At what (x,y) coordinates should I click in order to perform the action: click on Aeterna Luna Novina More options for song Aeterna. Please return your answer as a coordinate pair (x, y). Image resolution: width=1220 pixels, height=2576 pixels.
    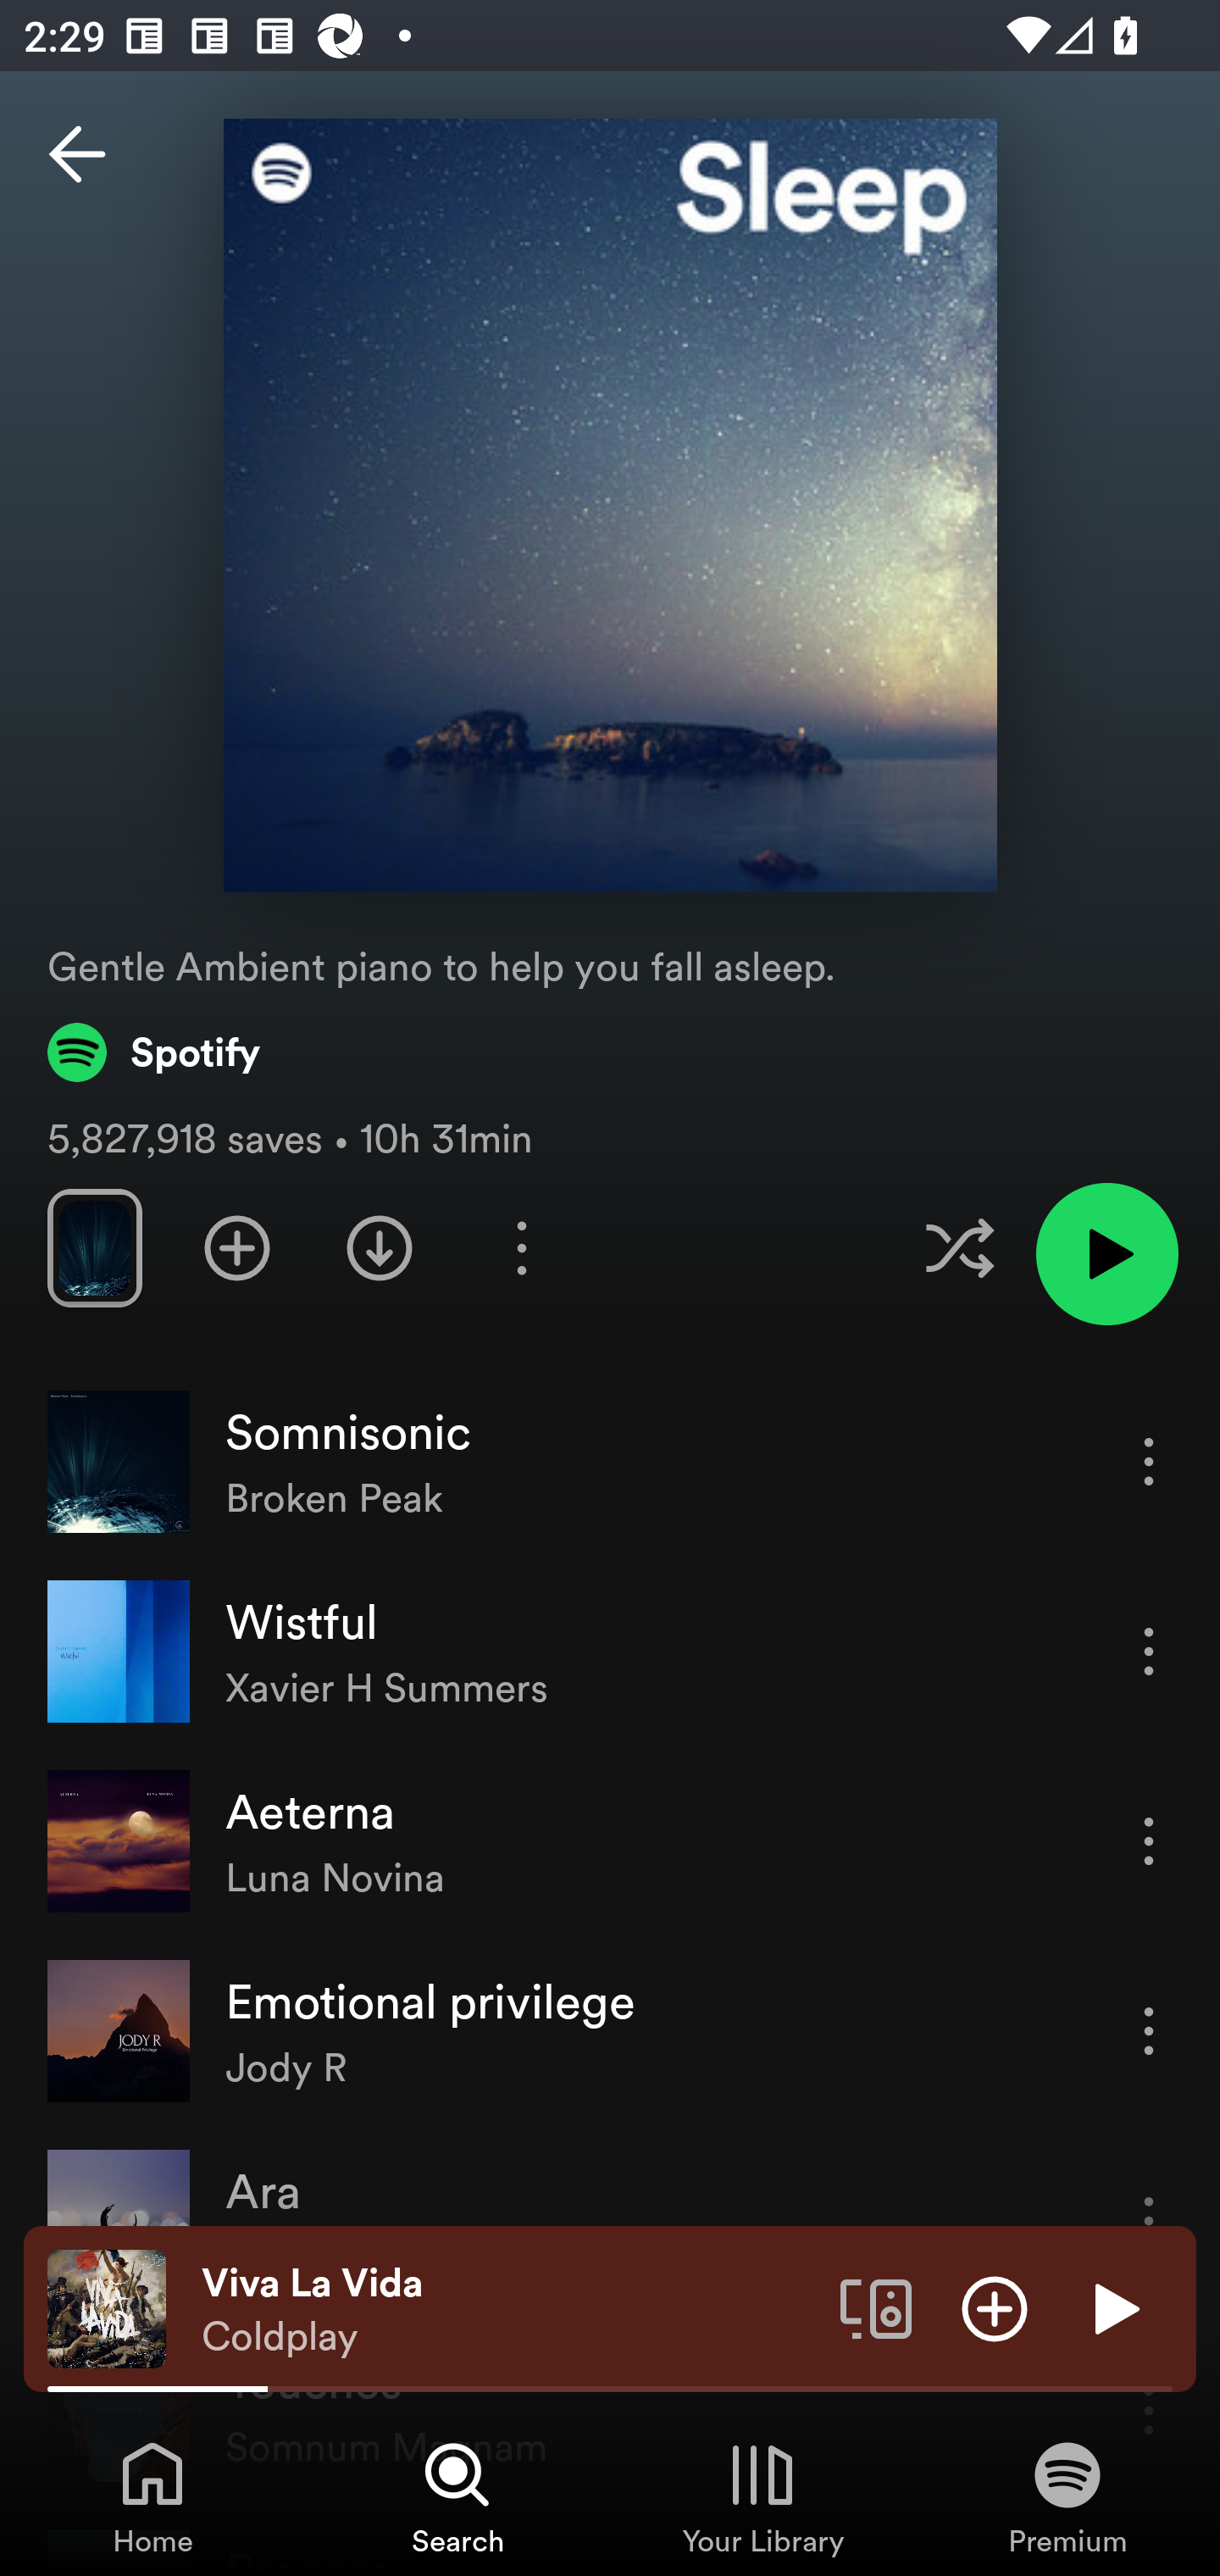
    Looking at the image, I should click on (610, 1842).